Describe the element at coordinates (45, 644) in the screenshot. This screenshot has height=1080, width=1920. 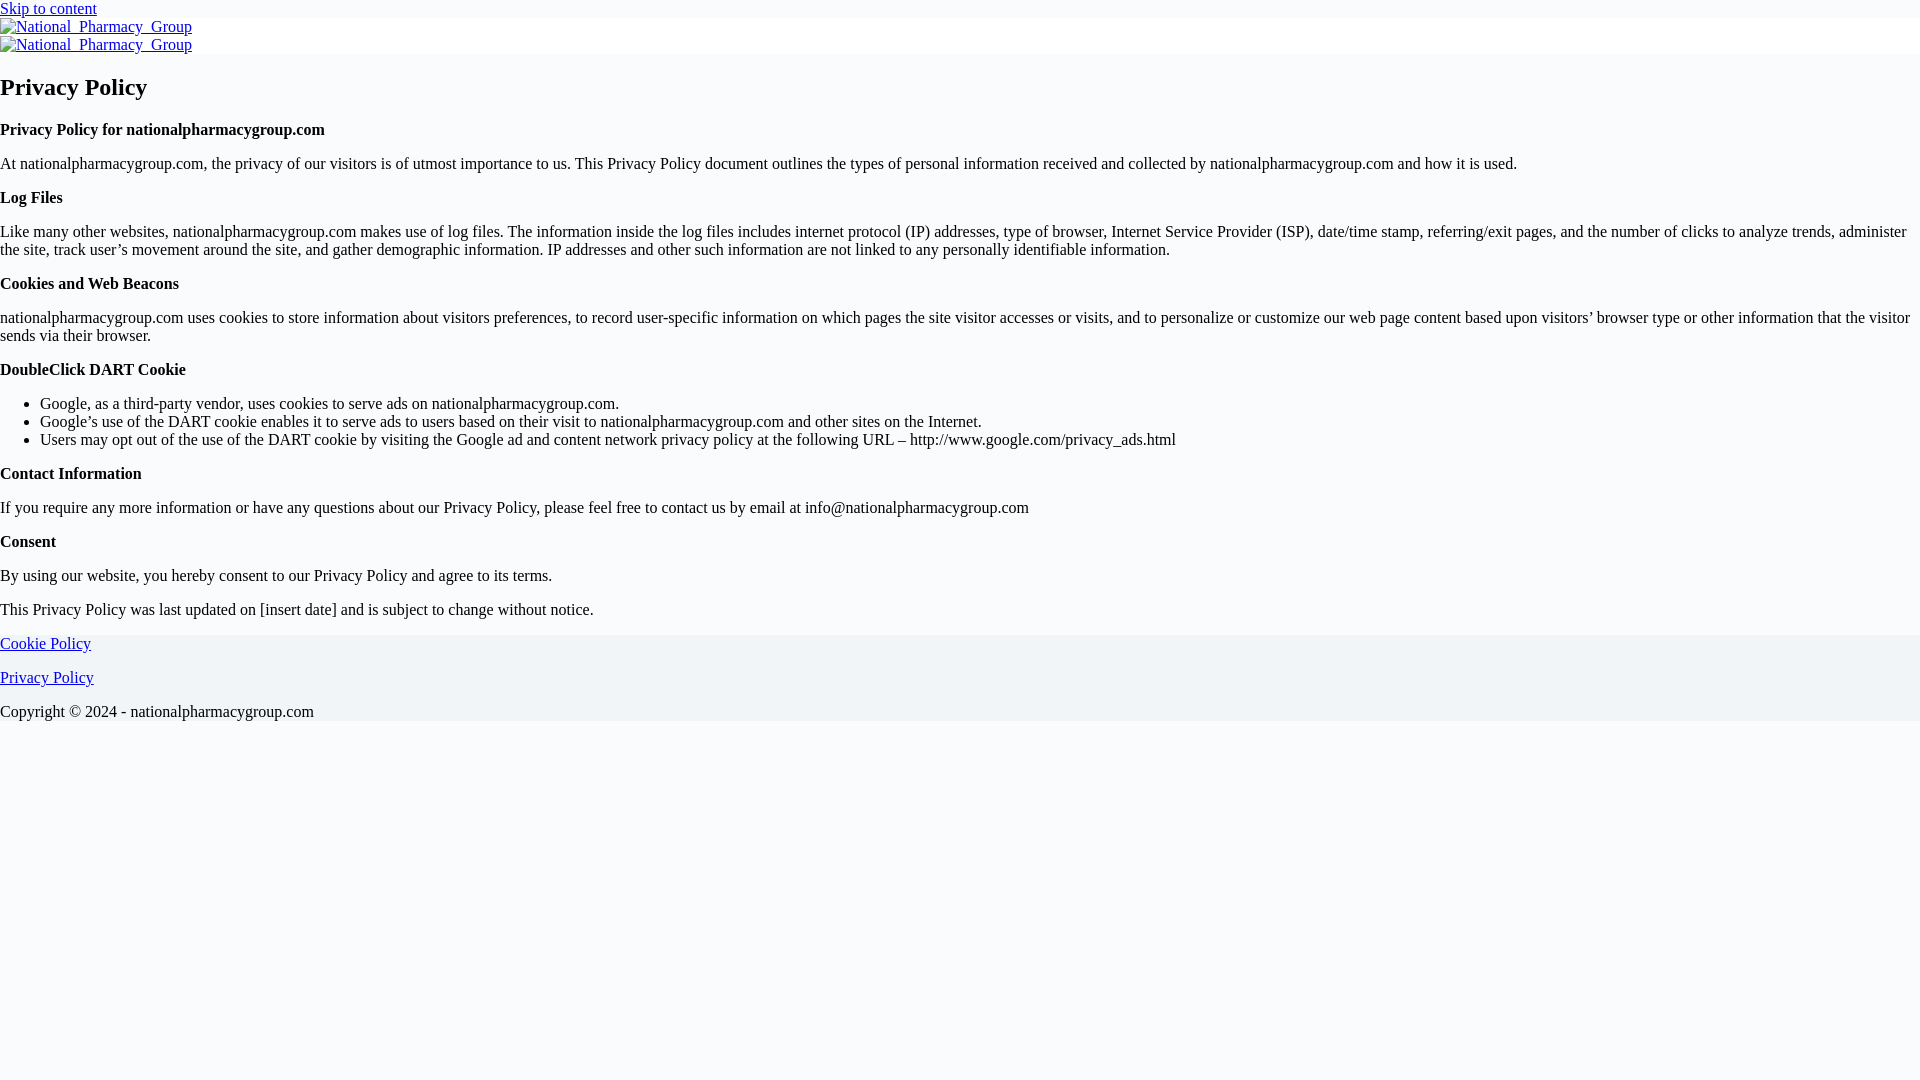
I see `Cookie Policy` at that location.